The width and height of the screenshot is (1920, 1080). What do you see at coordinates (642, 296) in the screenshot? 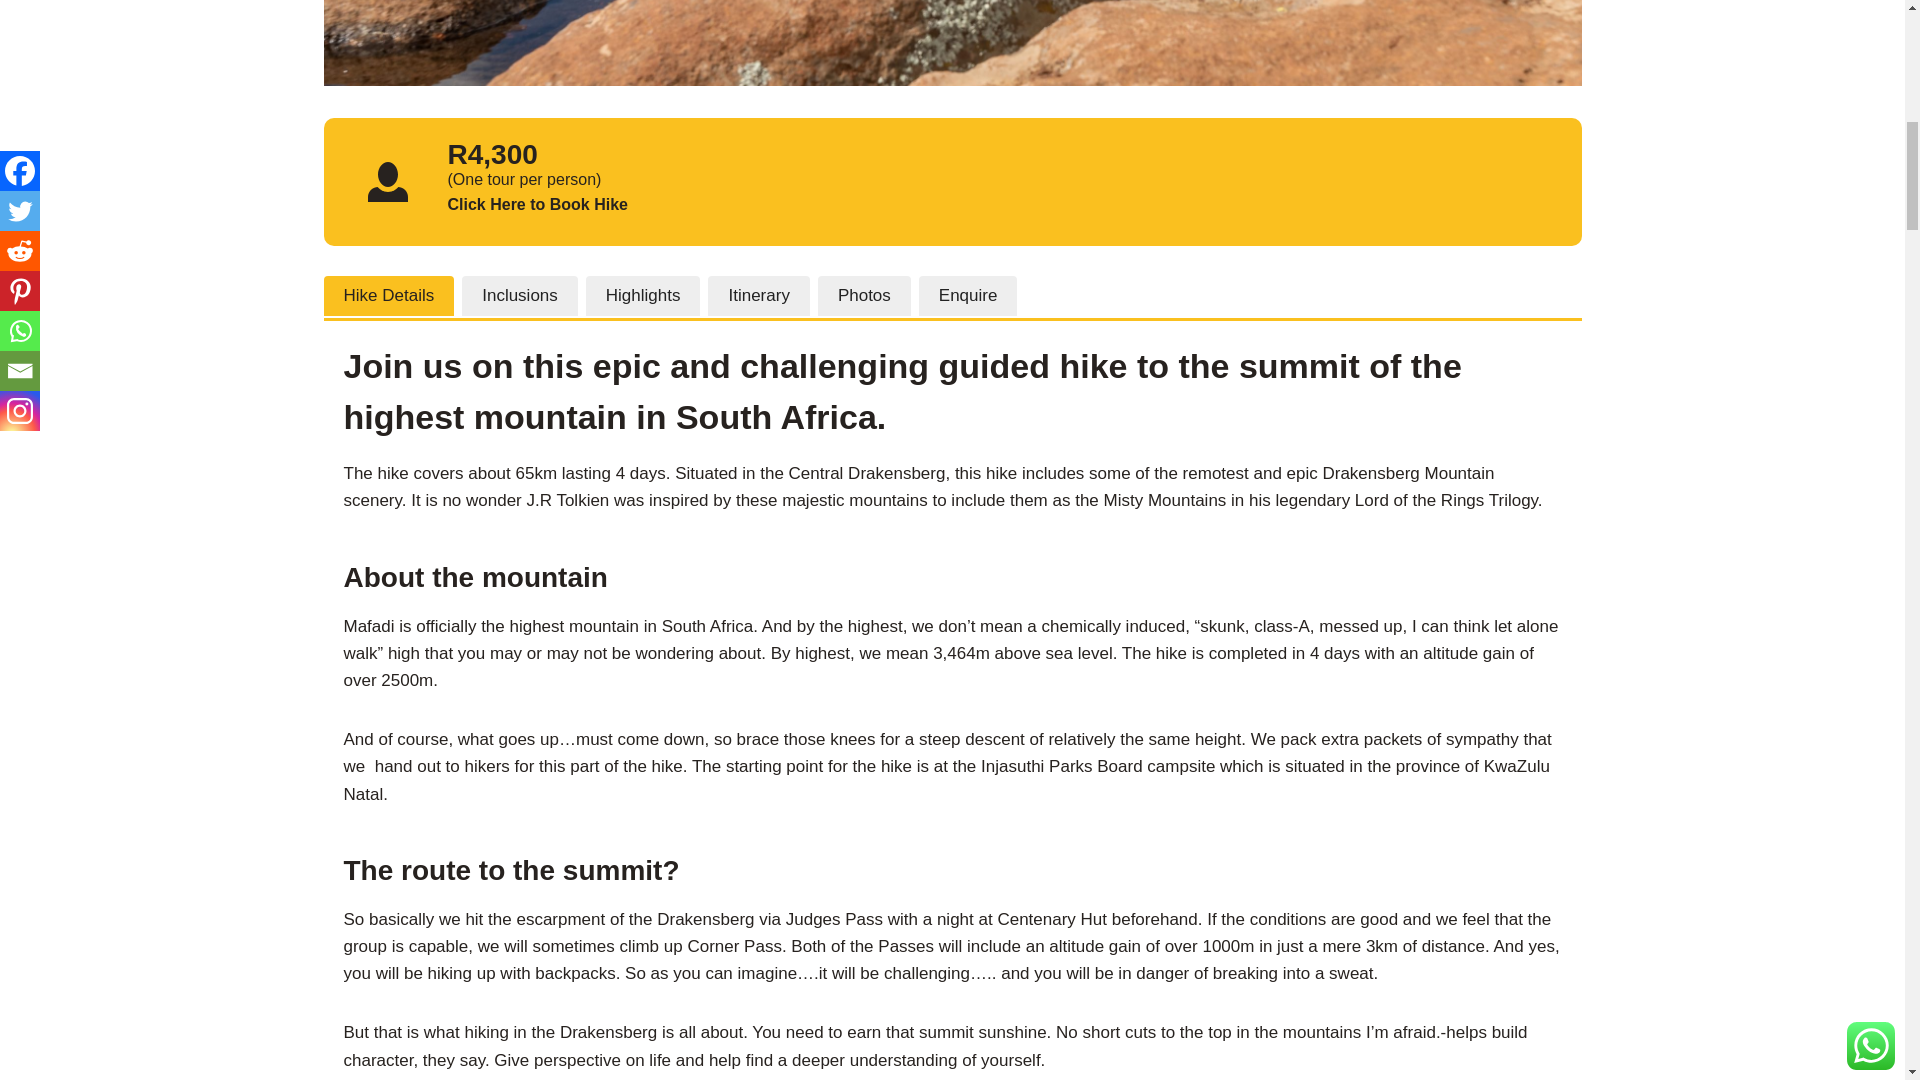
I see `Highlights` at bounding box center [642, 296].